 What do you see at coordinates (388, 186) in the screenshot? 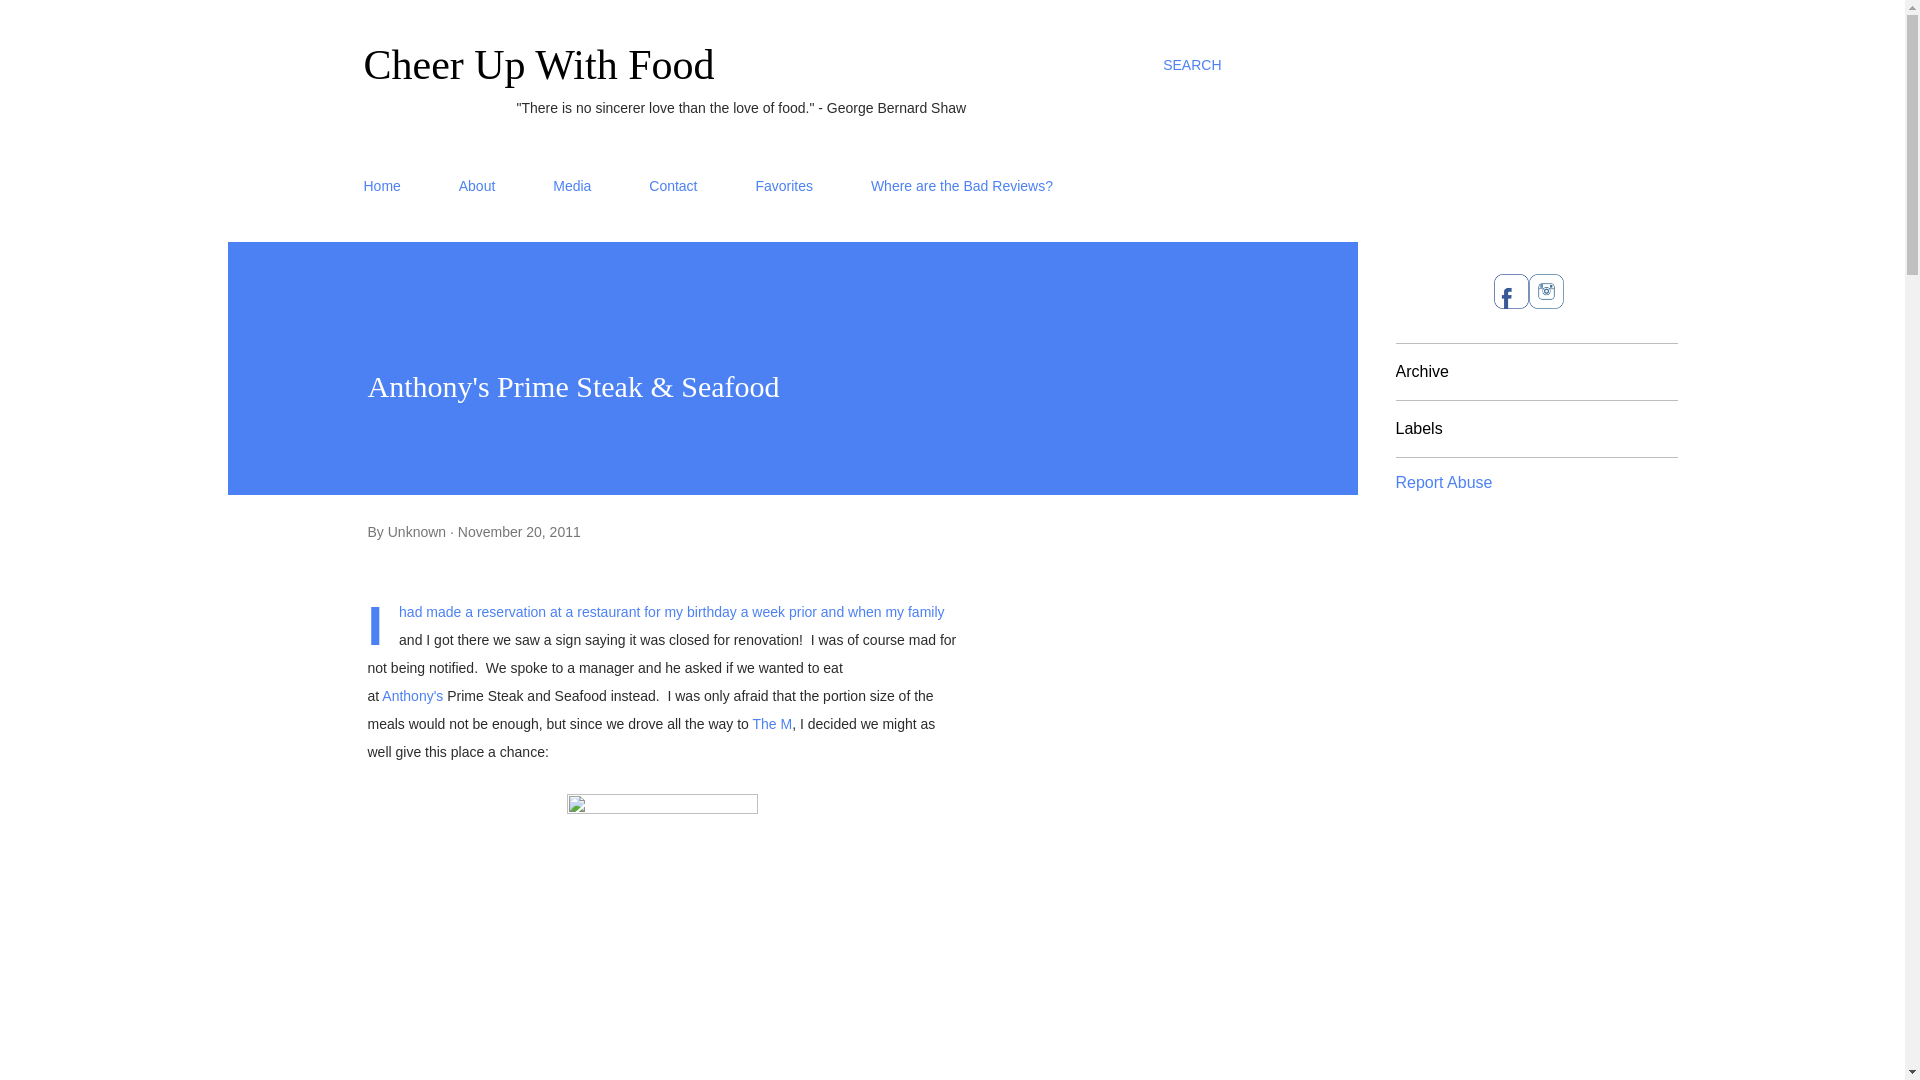
I see `Home` at bounding box center [388, 186].